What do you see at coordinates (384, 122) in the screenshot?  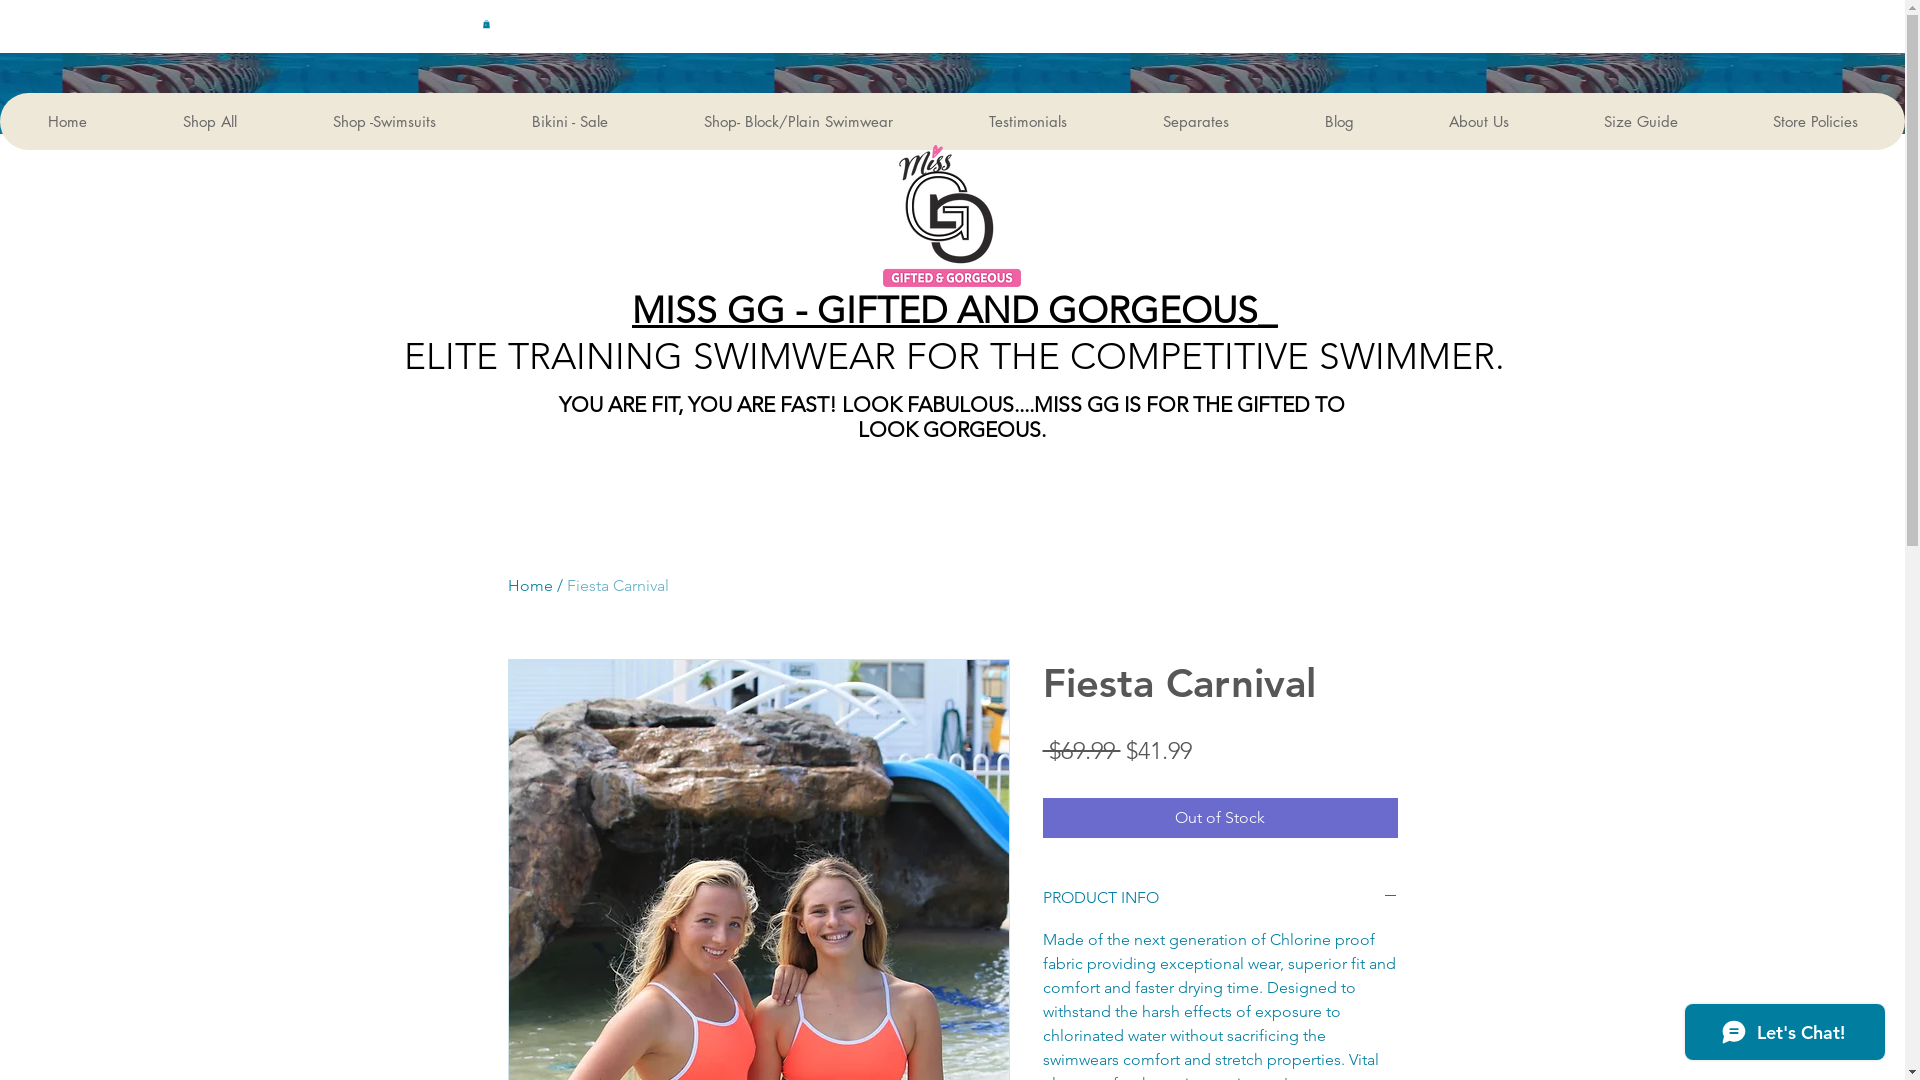 I see `Shop -Swimsuits` at bounding box center [384, 122].